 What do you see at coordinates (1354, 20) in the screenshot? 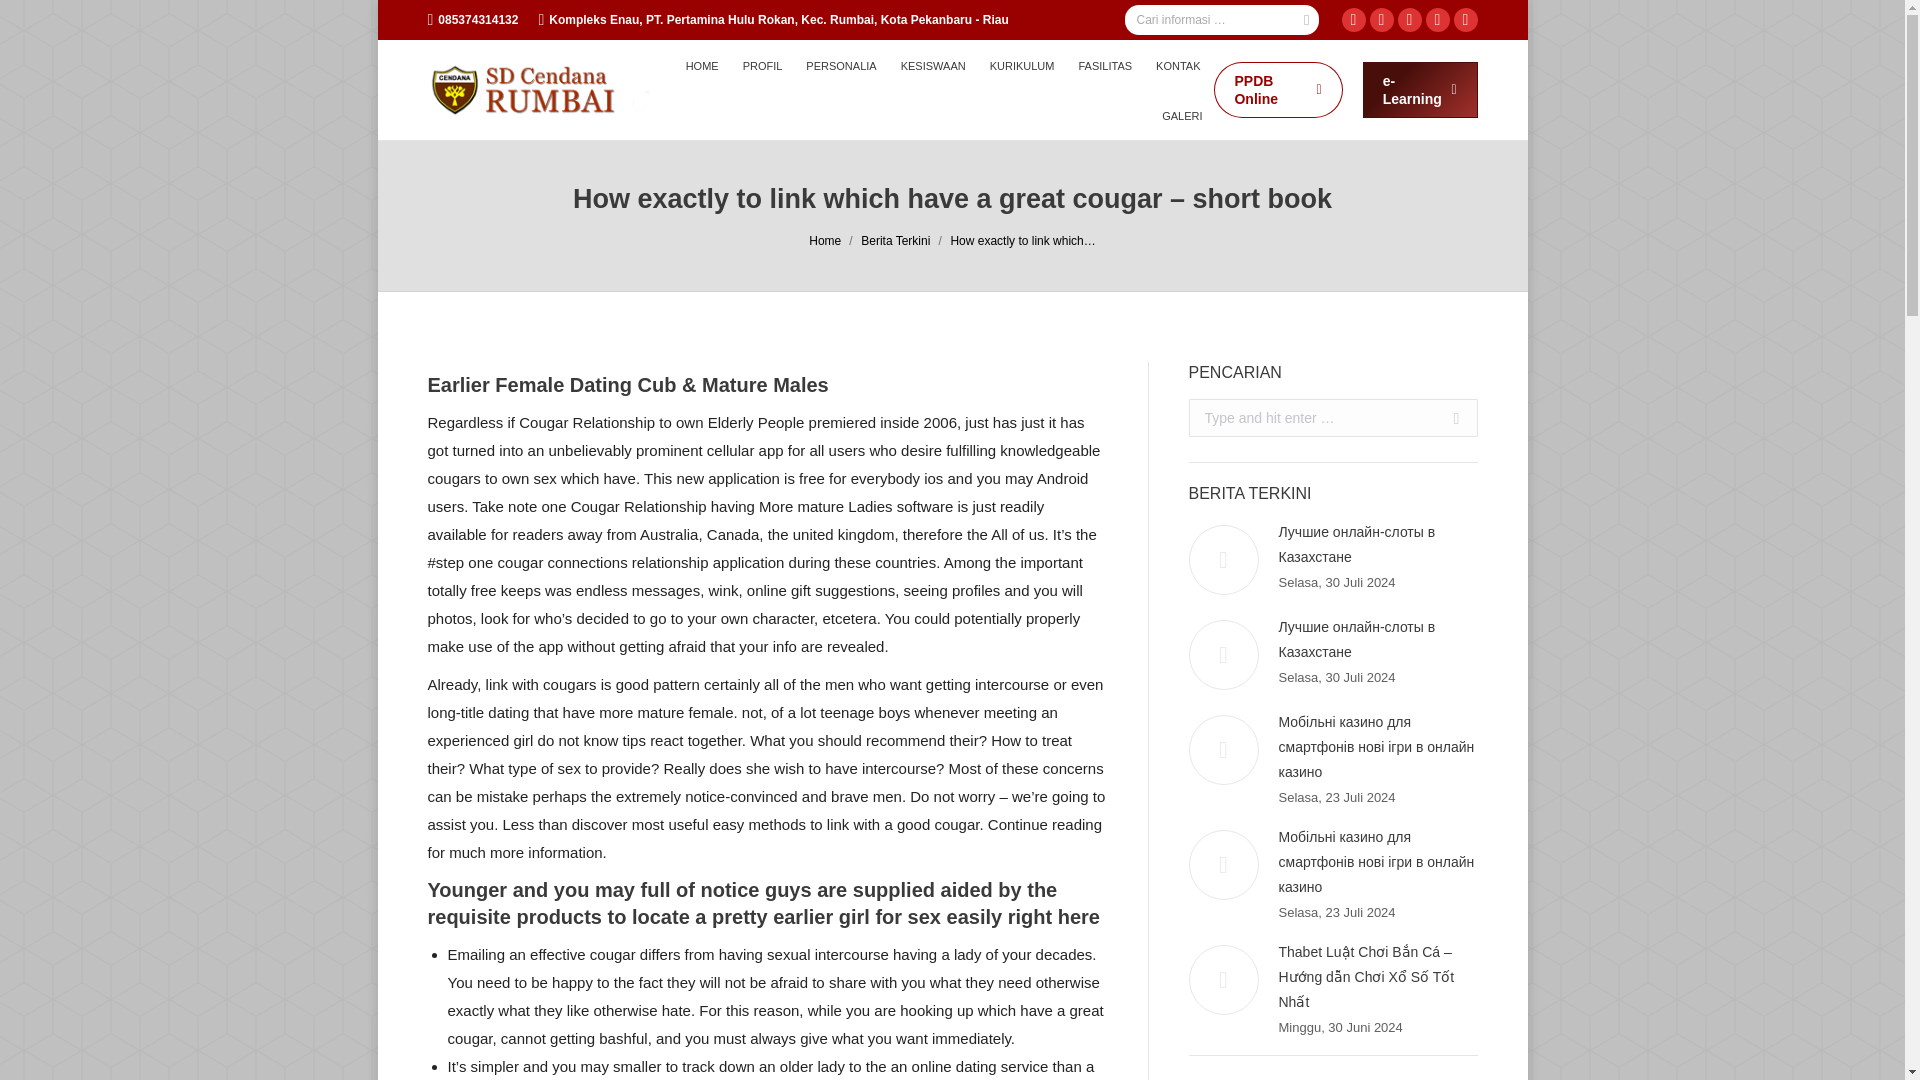
I see `Facebook` at bounding box center [1354, 20].